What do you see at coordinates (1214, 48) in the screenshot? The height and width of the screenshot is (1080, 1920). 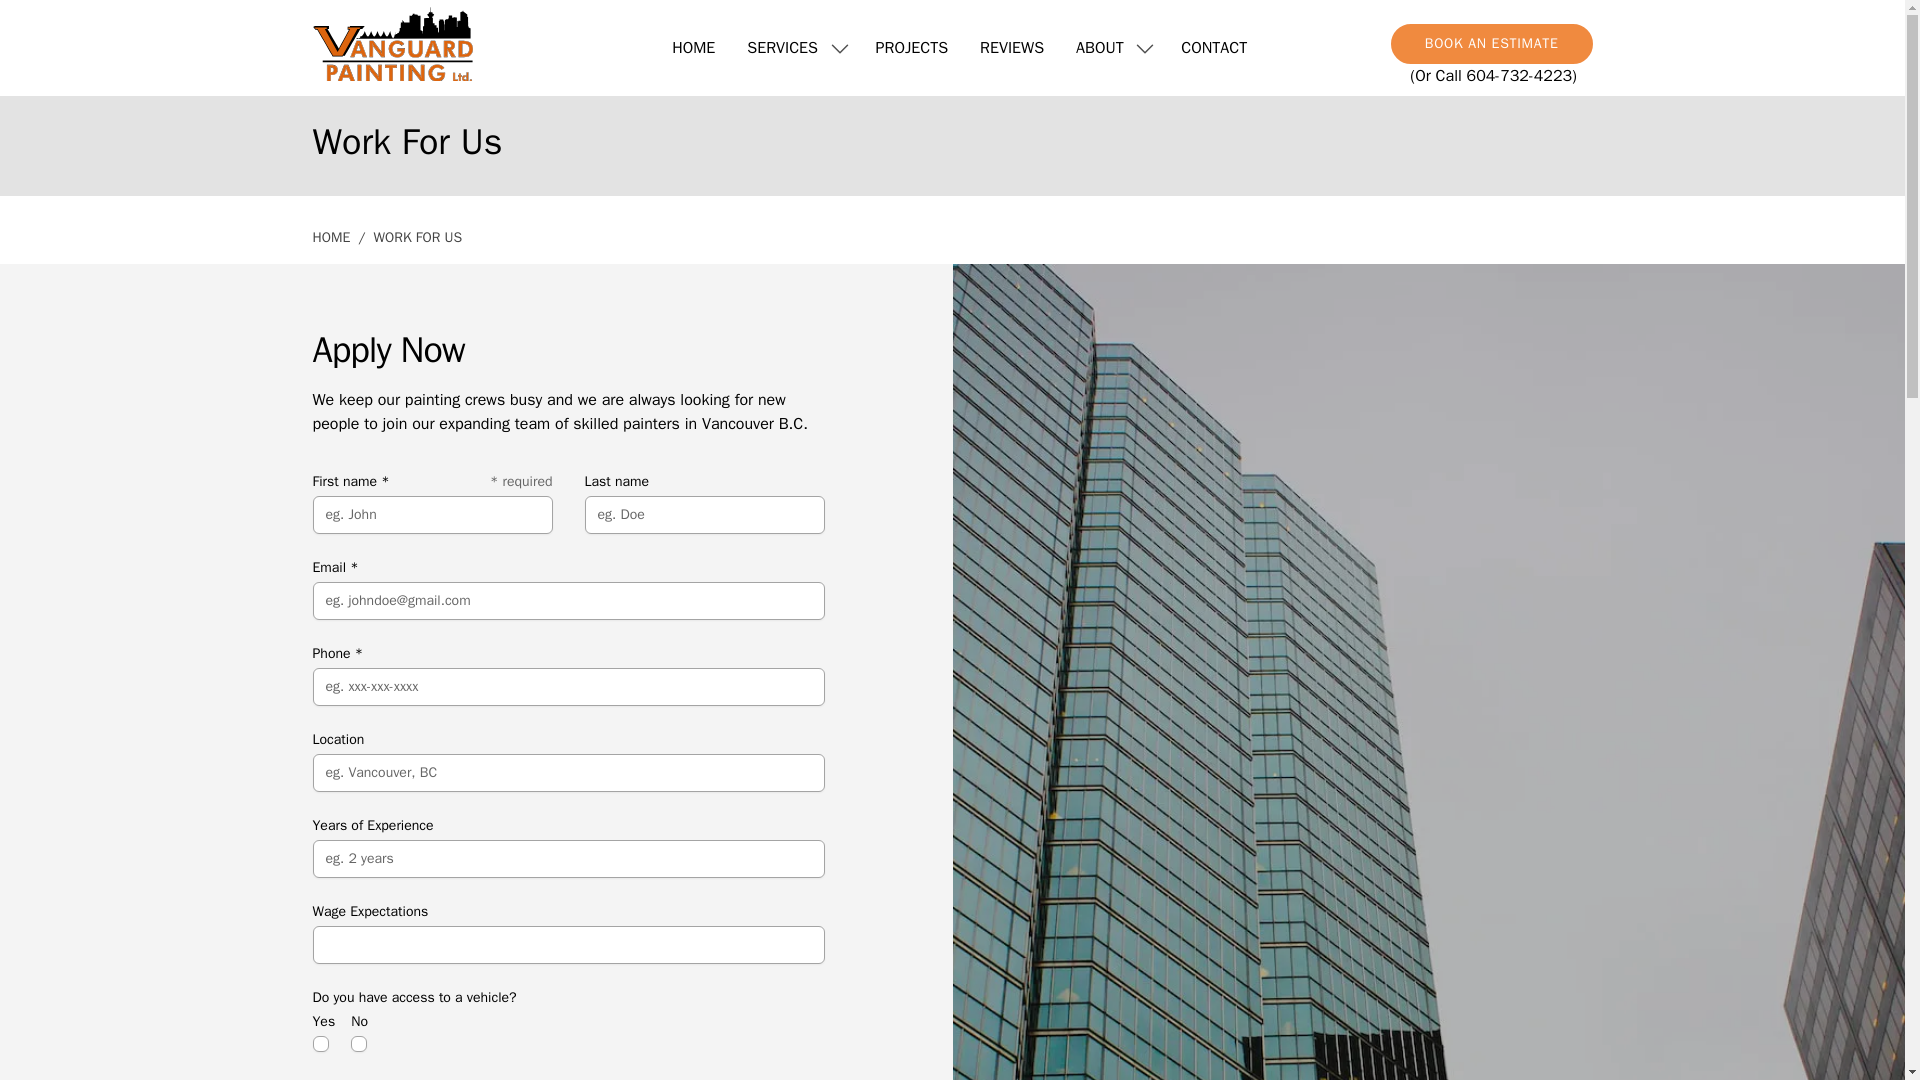 I see `CONTACT` at bounding box center [1214, 48].